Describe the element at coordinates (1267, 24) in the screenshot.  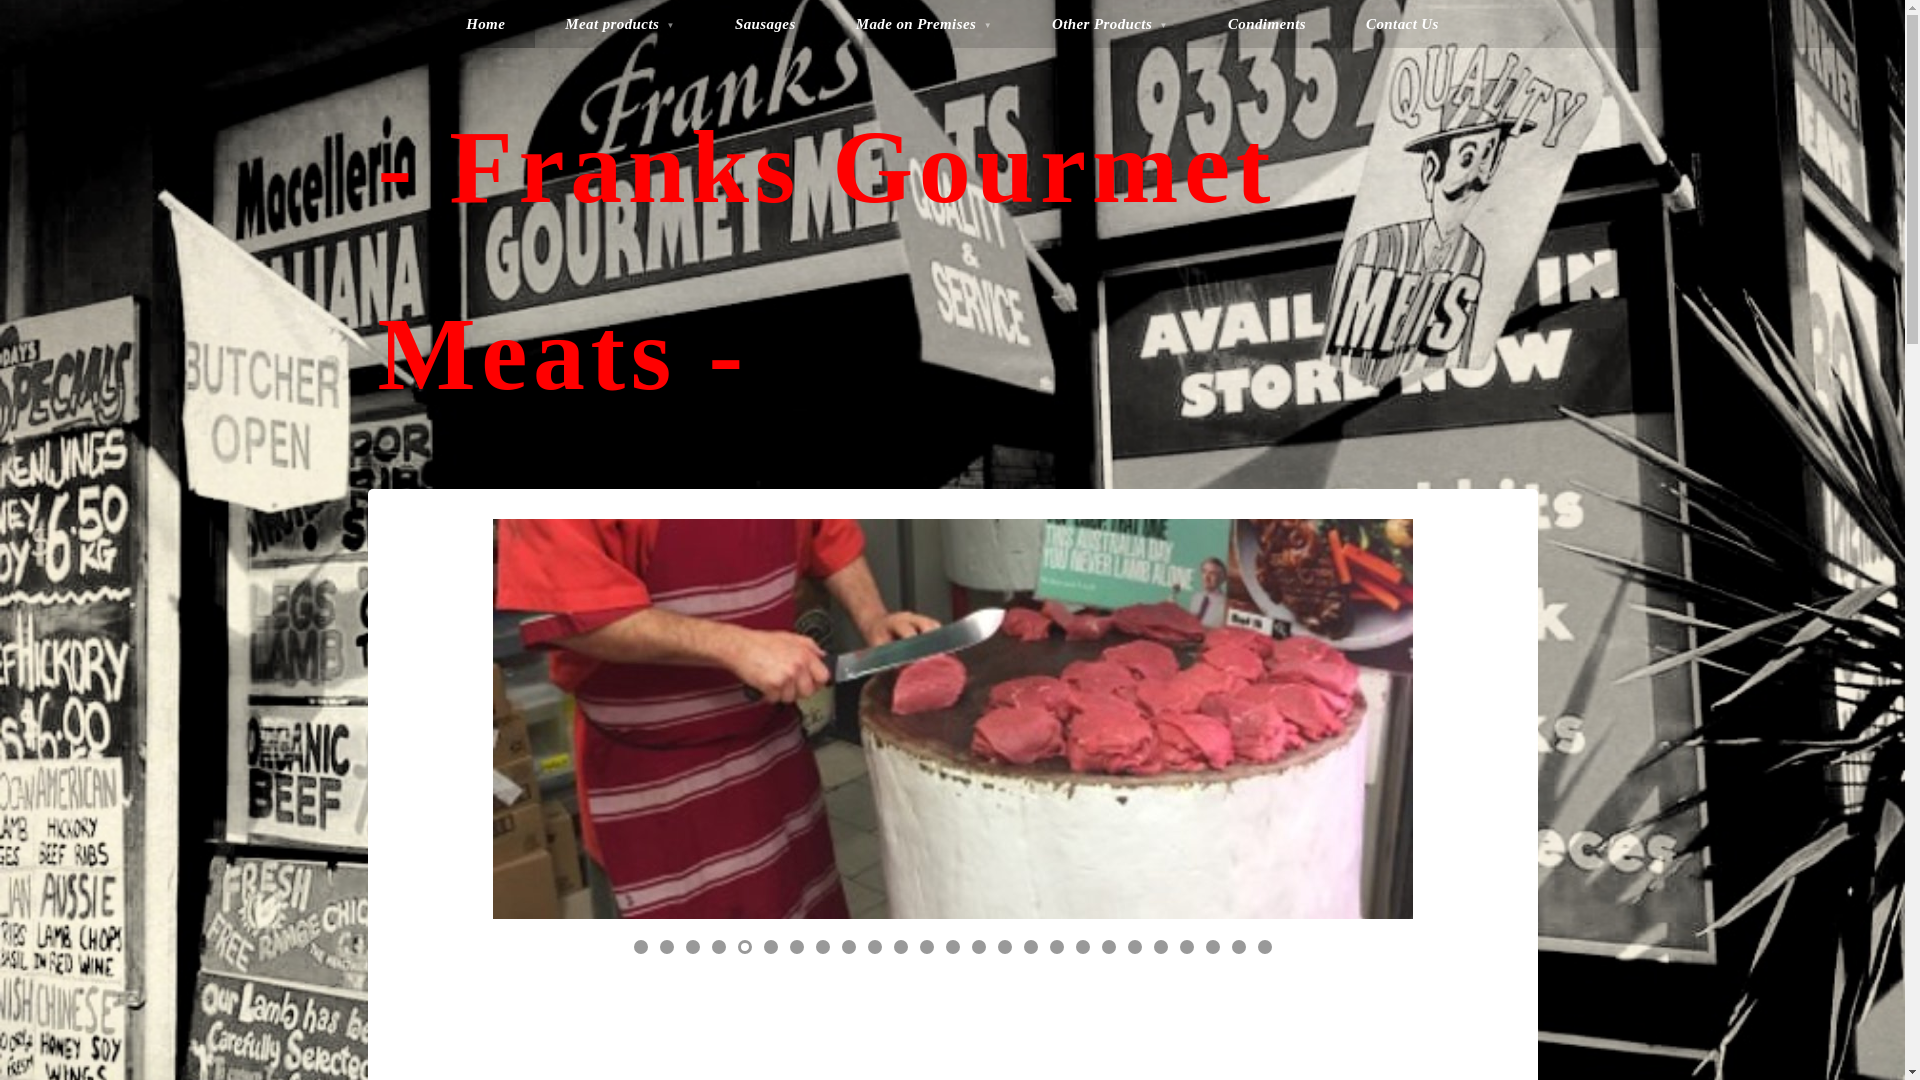
I see `Condiments` at that location.